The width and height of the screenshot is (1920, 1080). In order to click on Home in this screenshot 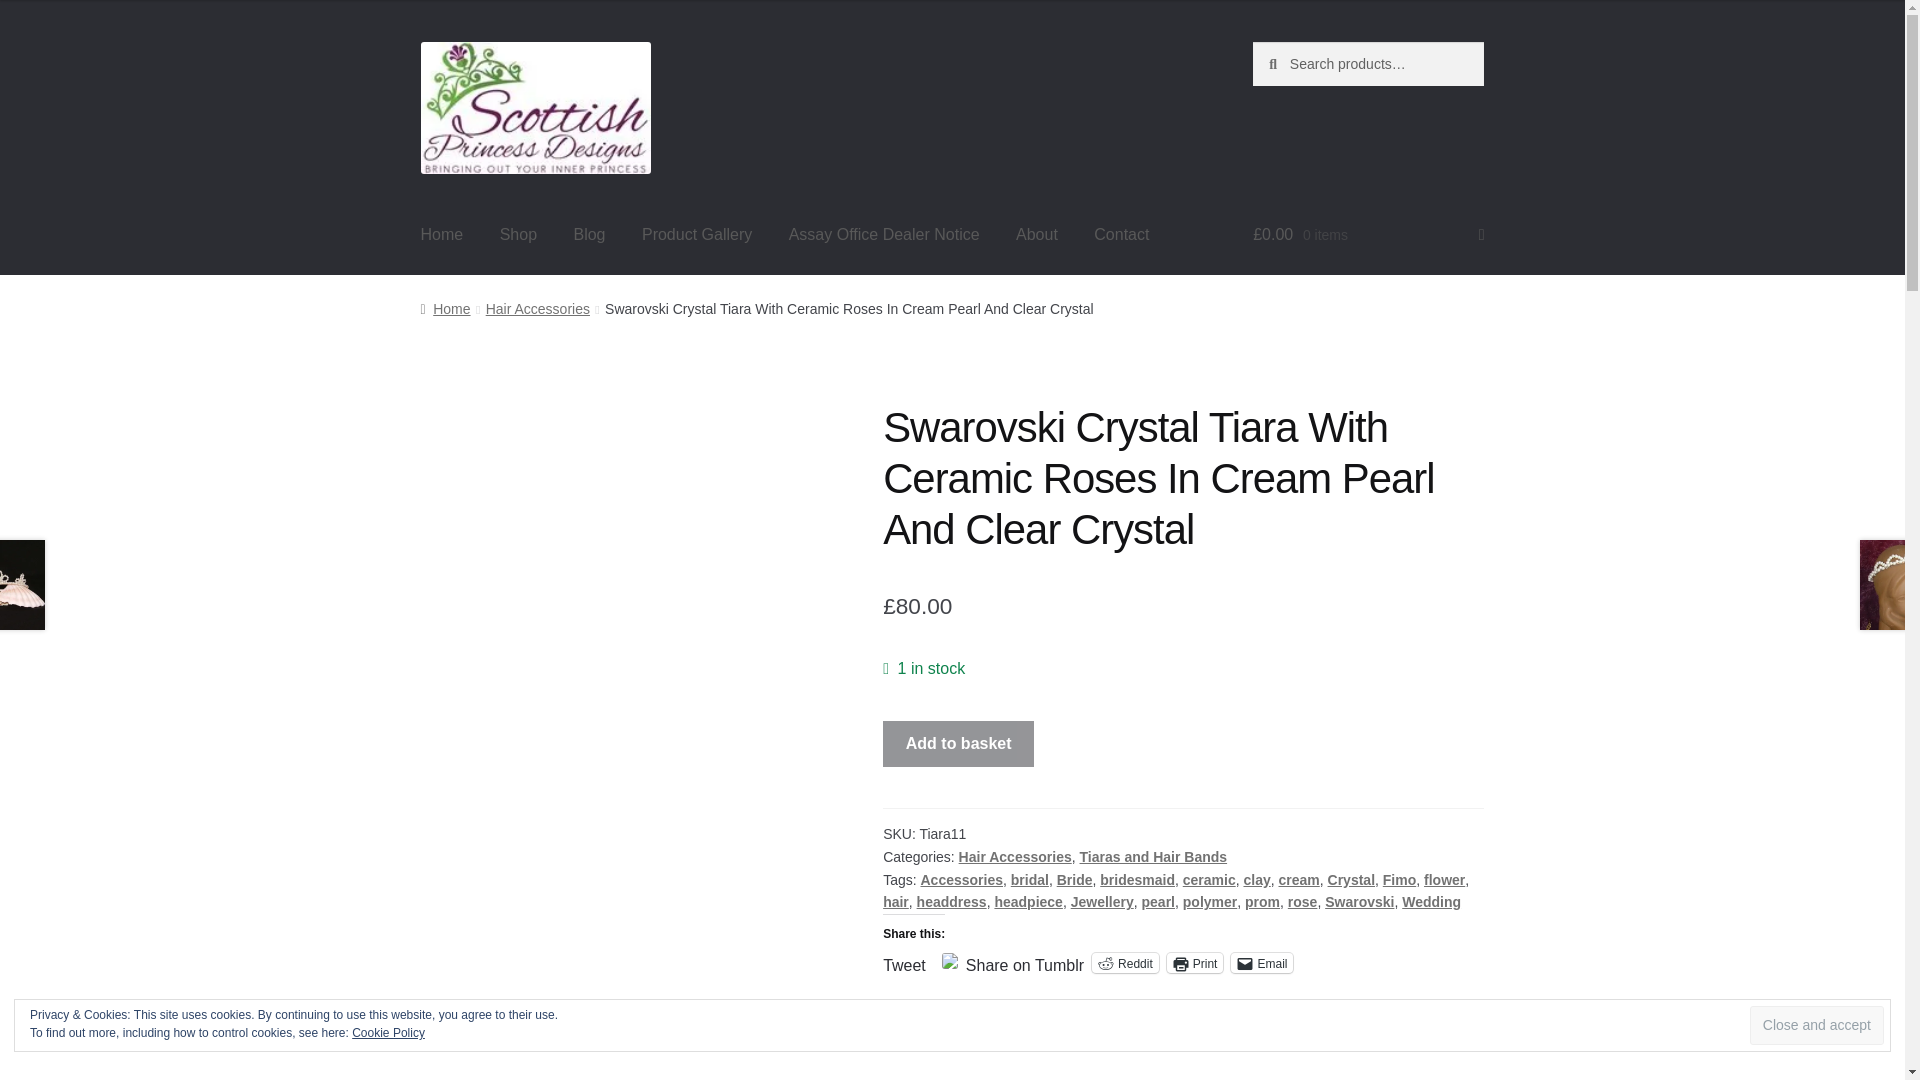, I will do `click(442, 234)`.